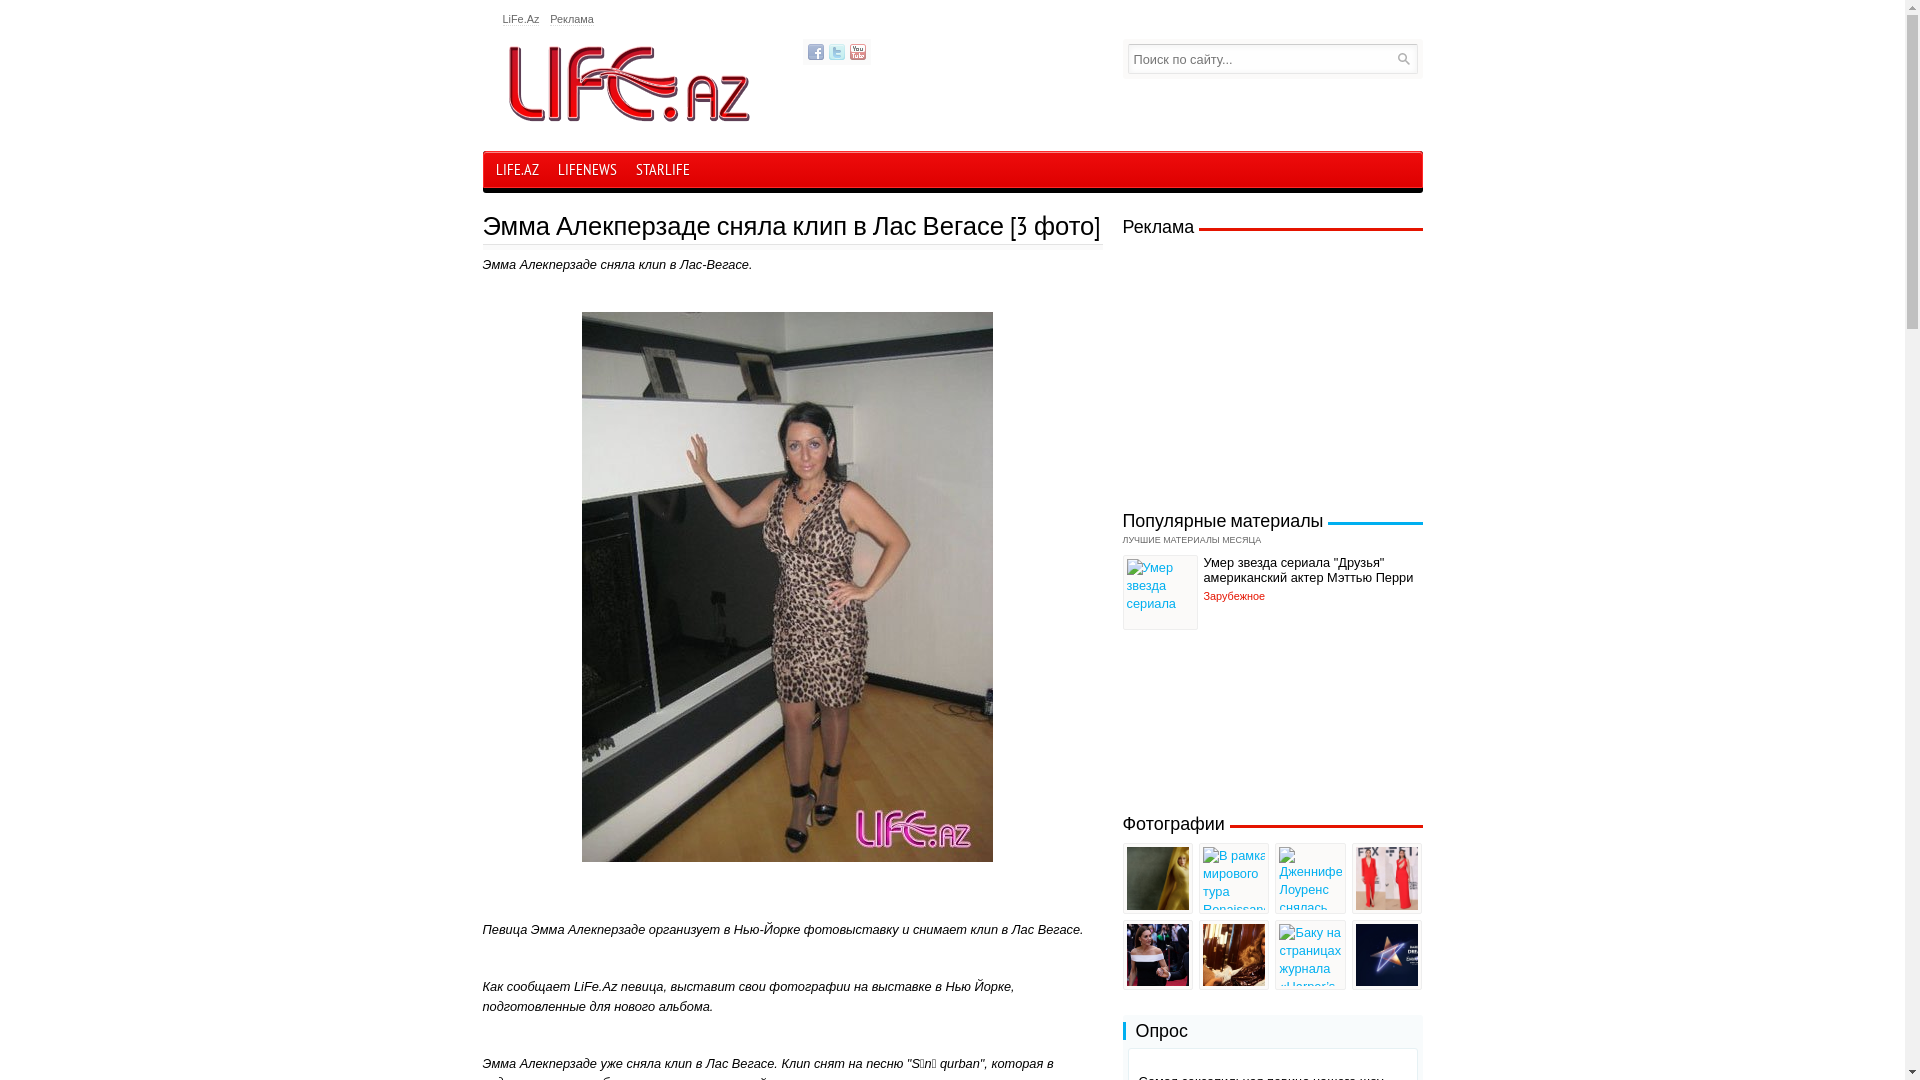 This screenshot has width=1920, height=1080. Describe the element at coordinates (1270, 368) in the screenshot. I see `Advertisement` at that location.